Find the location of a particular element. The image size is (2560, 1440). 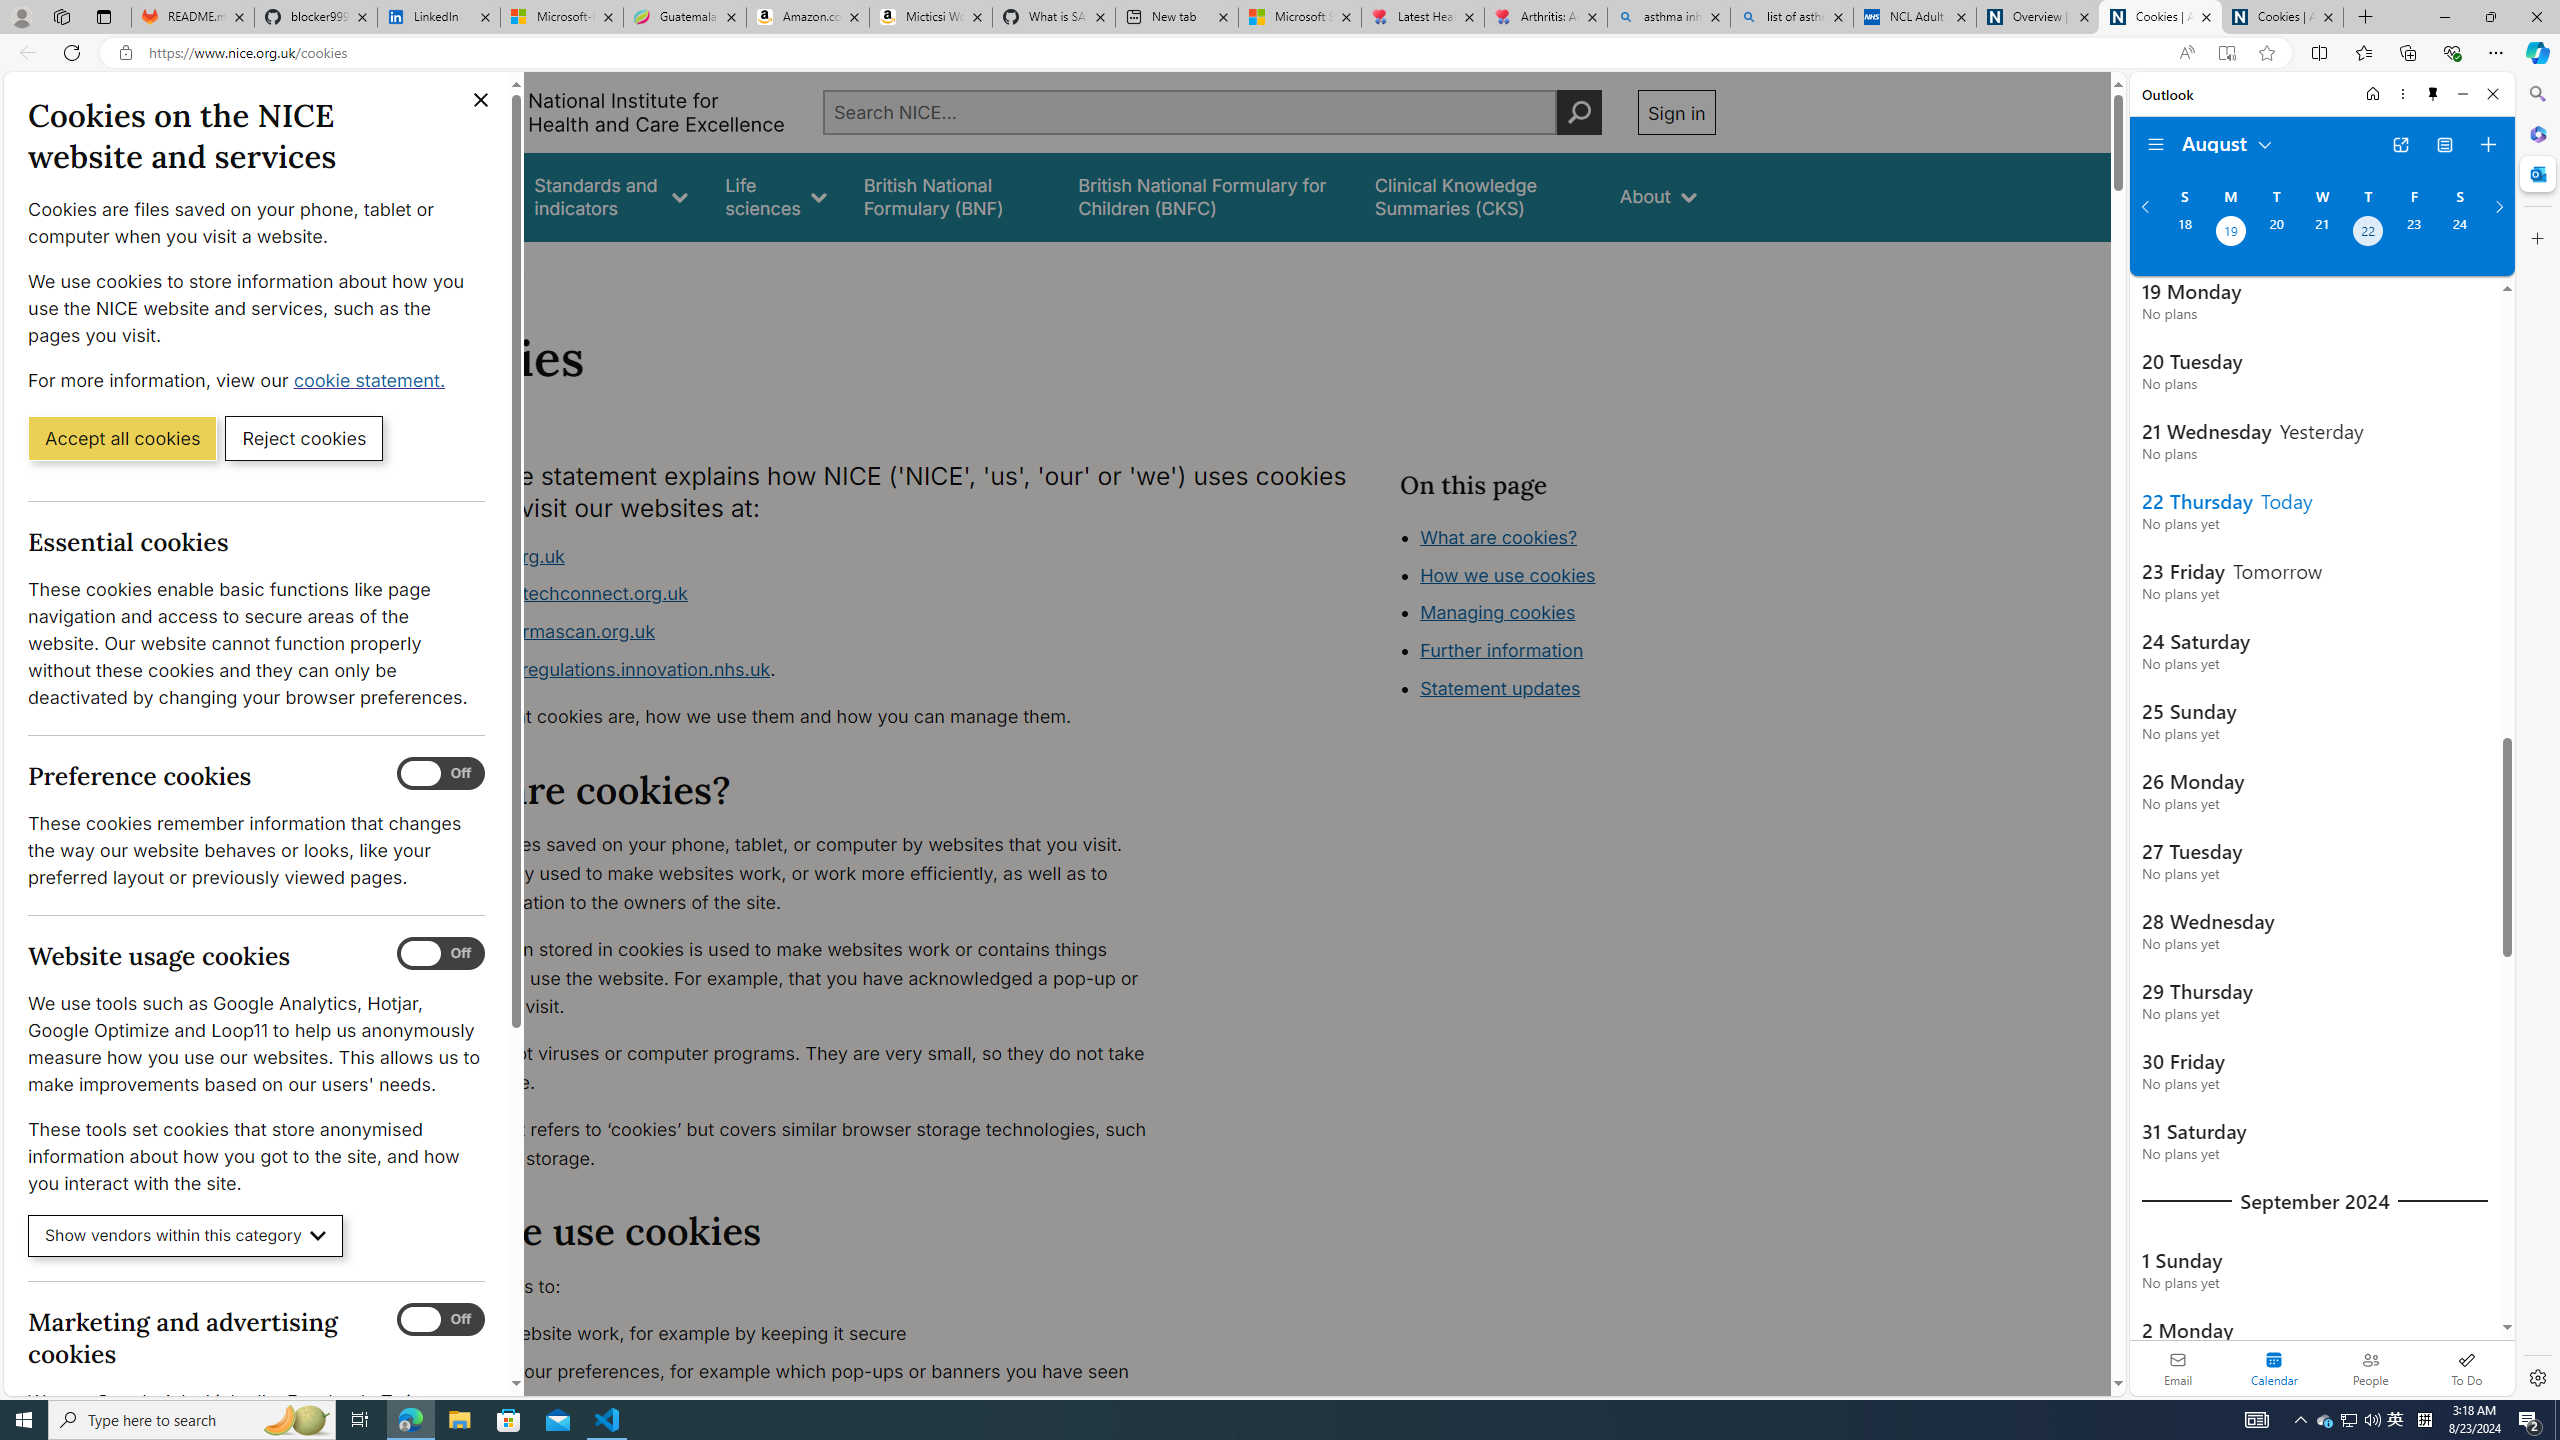

asthma inhaler - Search is located at coordinates (1669, 17).